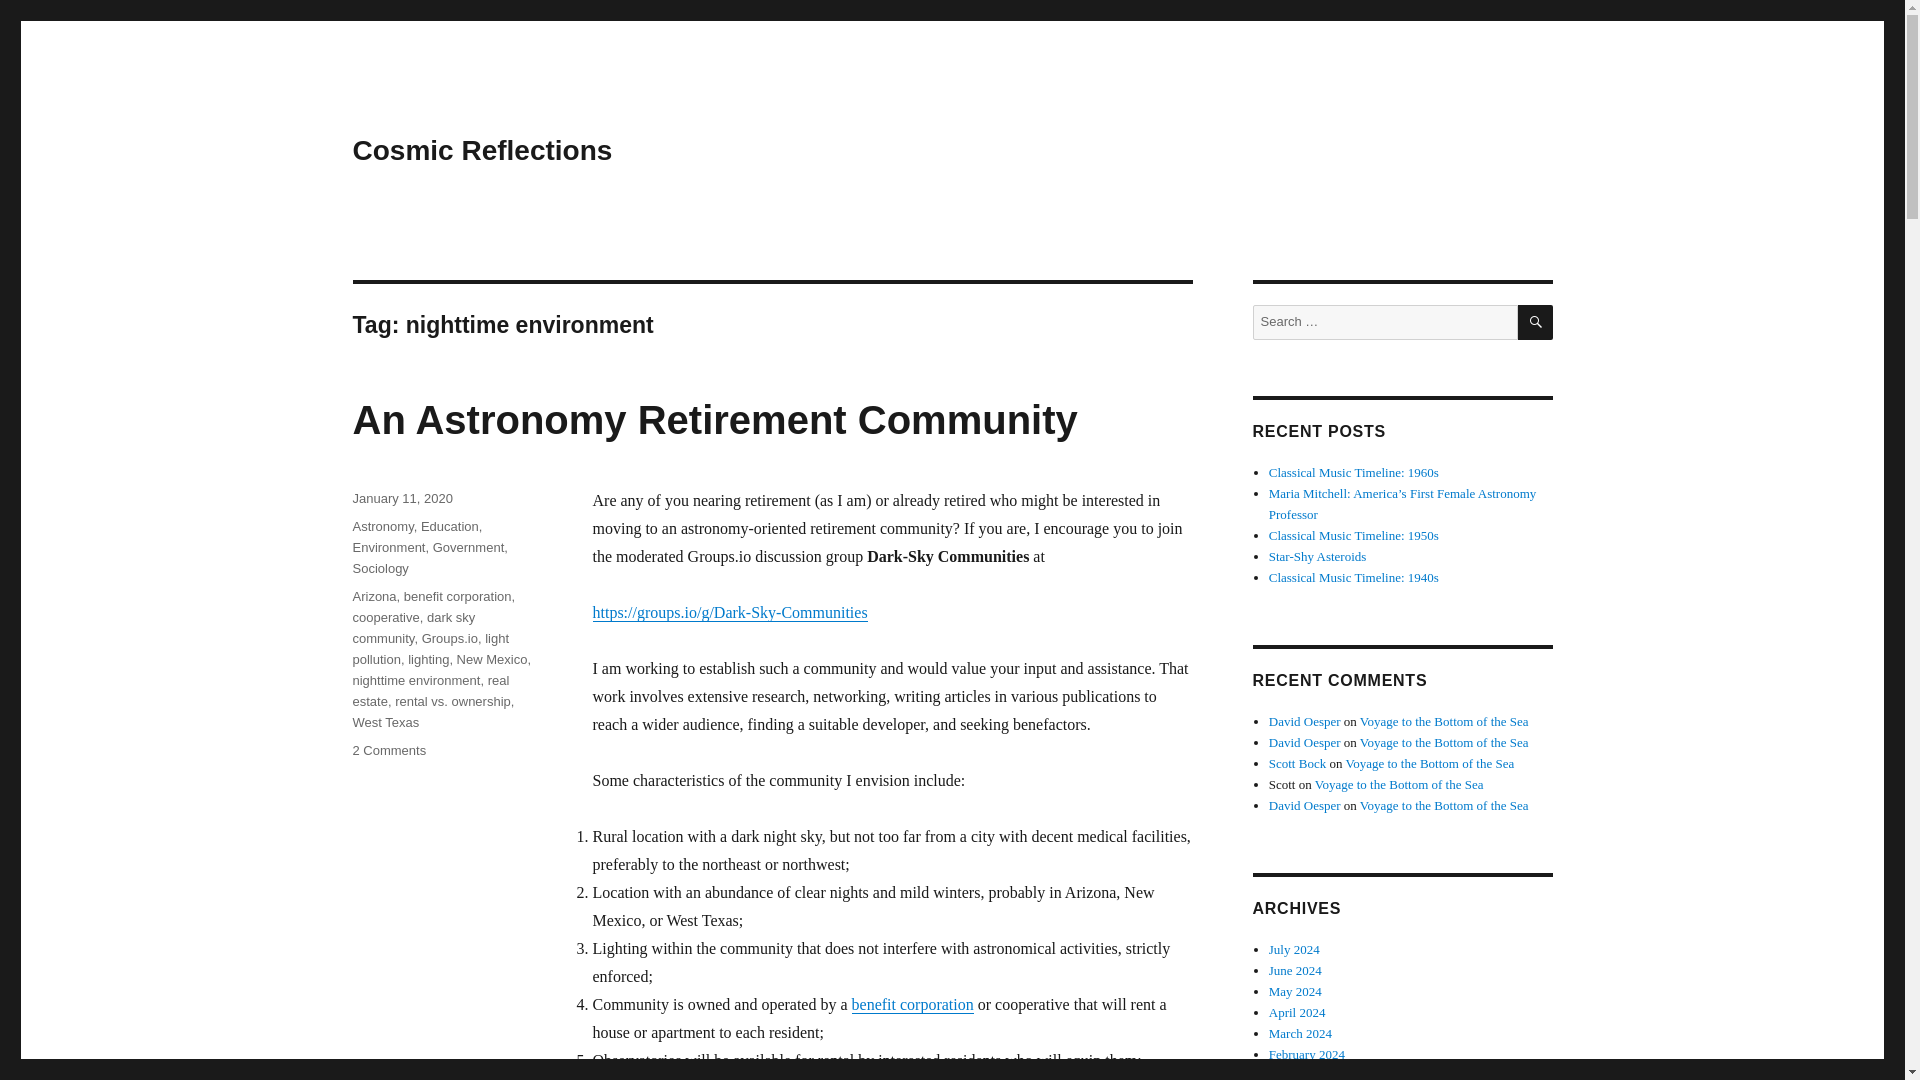 The height and width of the screenshot is (1080, 1920). What do you see at coordinates (416, 680) in the screenshot?
I see `nighttime environment` at bounding box center [416, 680].